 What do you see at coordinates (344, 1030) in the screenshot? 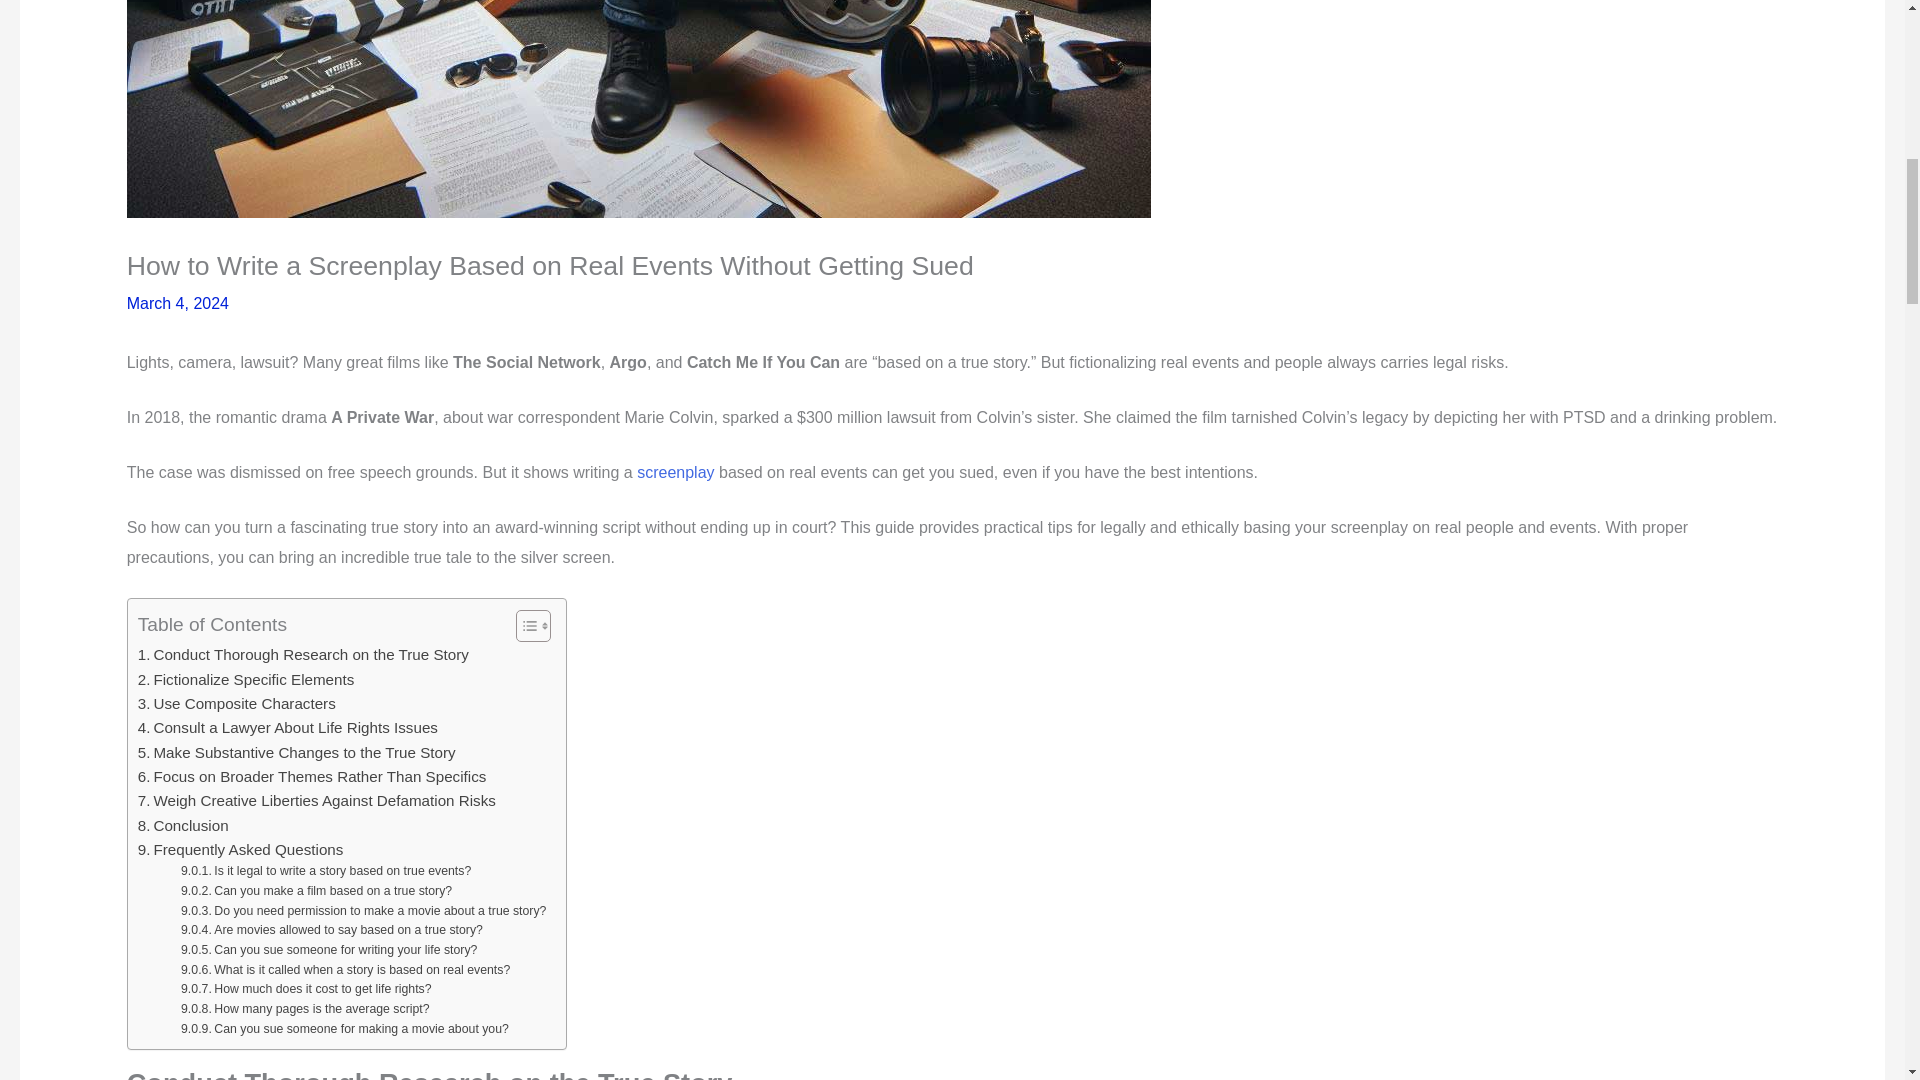
I see `Can you sue someone for making a movie about you?` at bounding box center [344, 1030].